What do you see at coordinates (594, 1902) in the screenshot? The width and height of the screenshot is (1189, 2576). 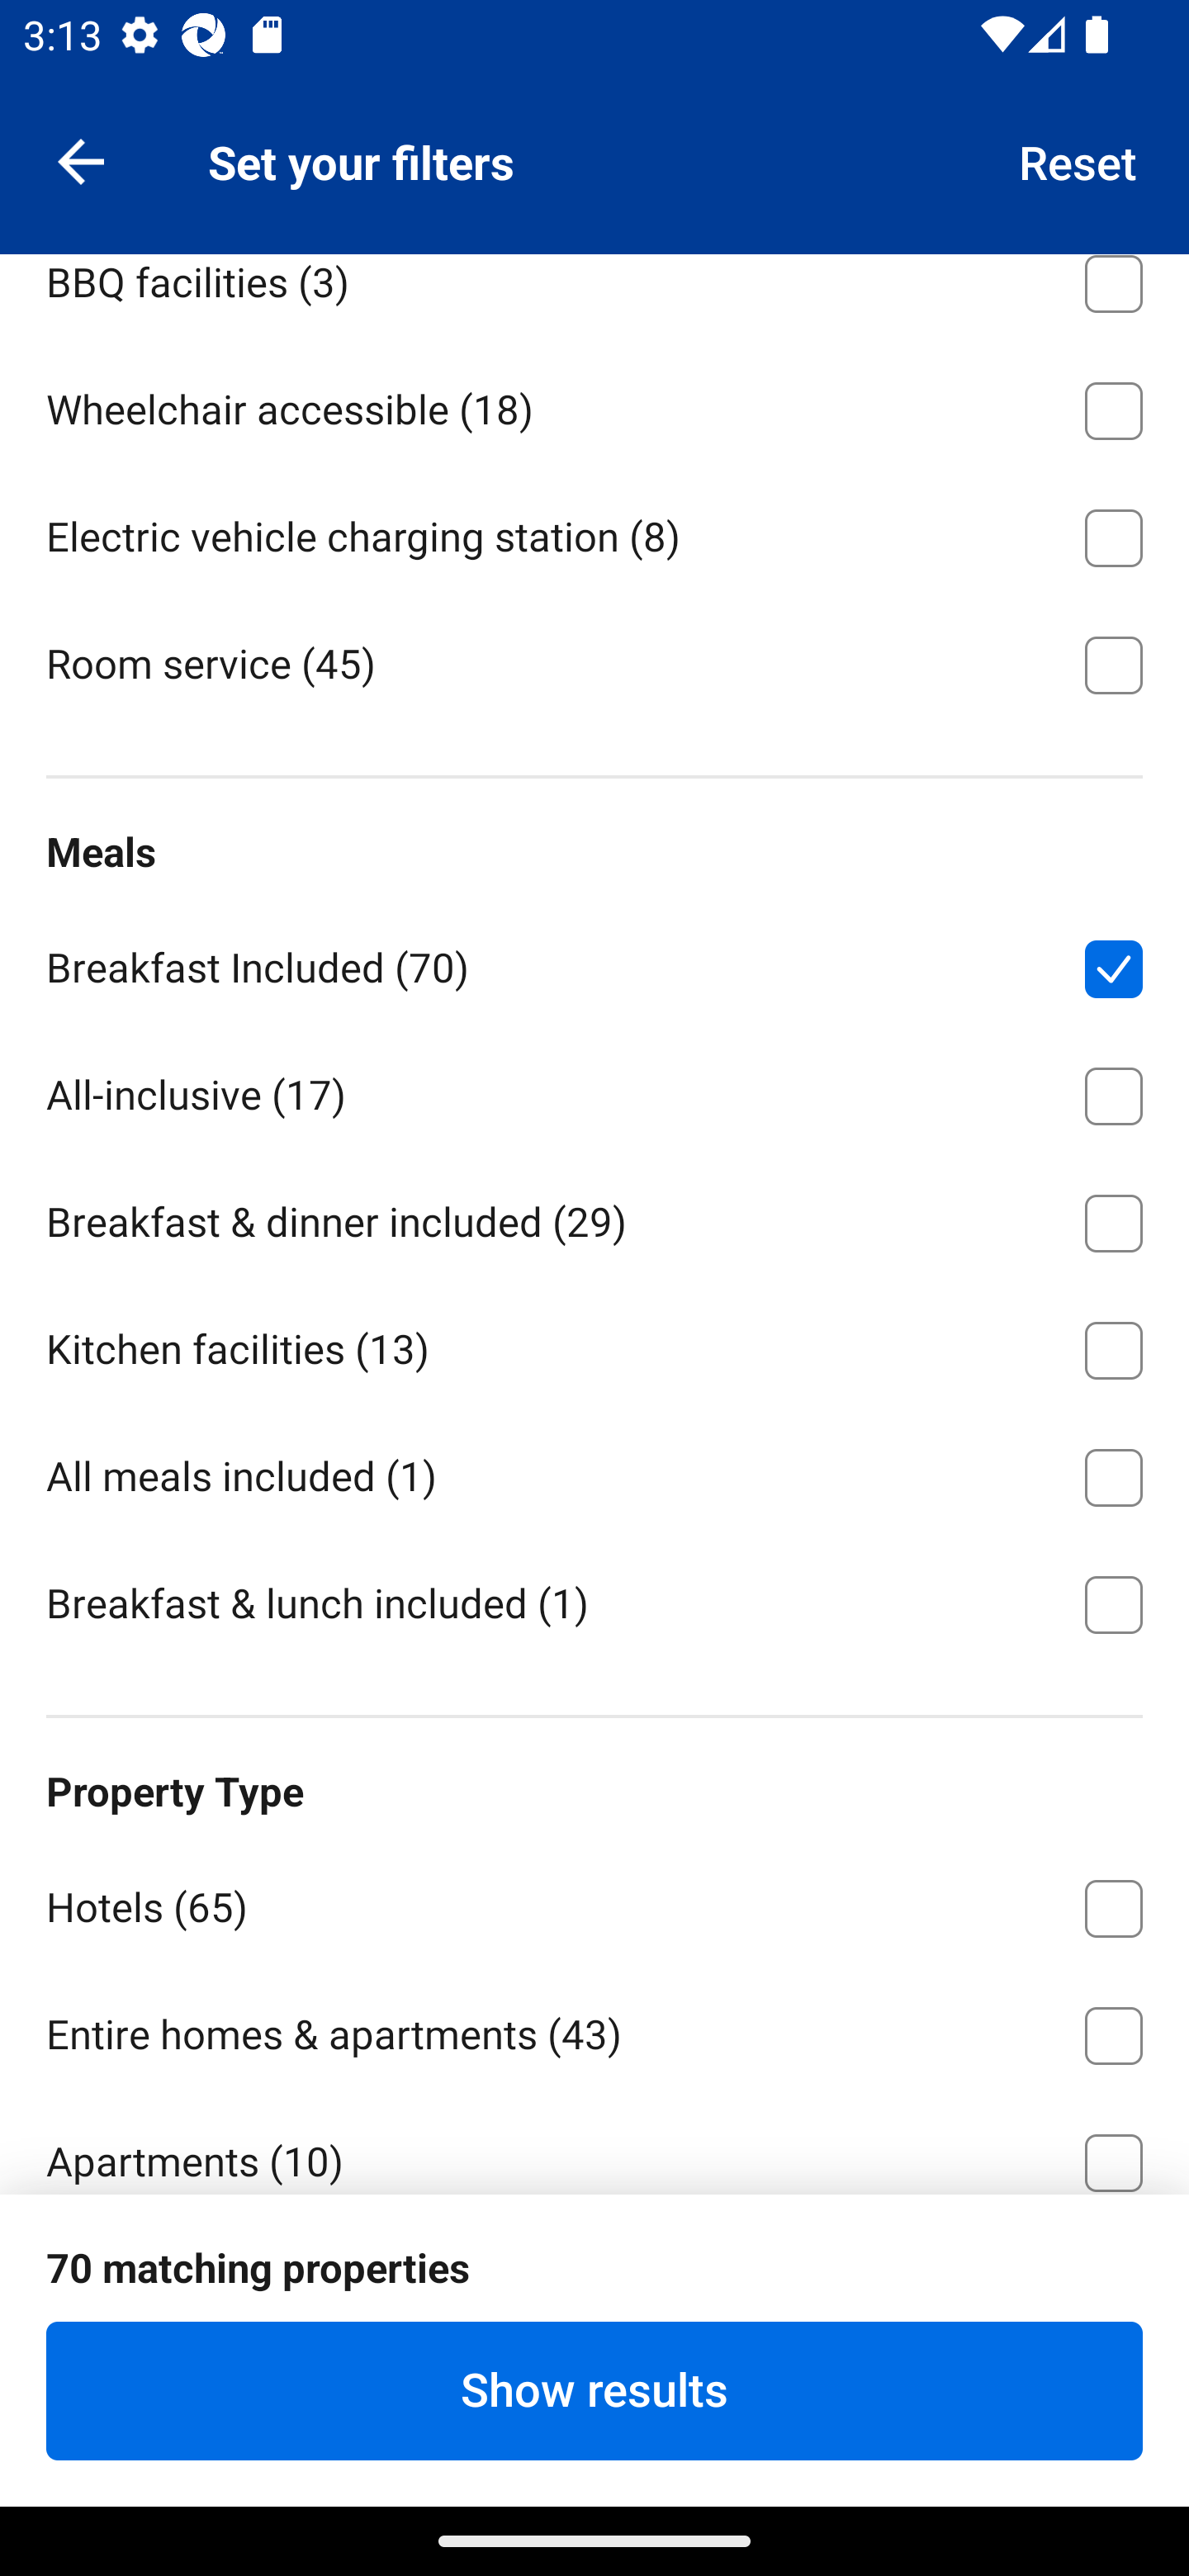 I see `Hotels ⁦(65)` at bounding box center [594, 1902].